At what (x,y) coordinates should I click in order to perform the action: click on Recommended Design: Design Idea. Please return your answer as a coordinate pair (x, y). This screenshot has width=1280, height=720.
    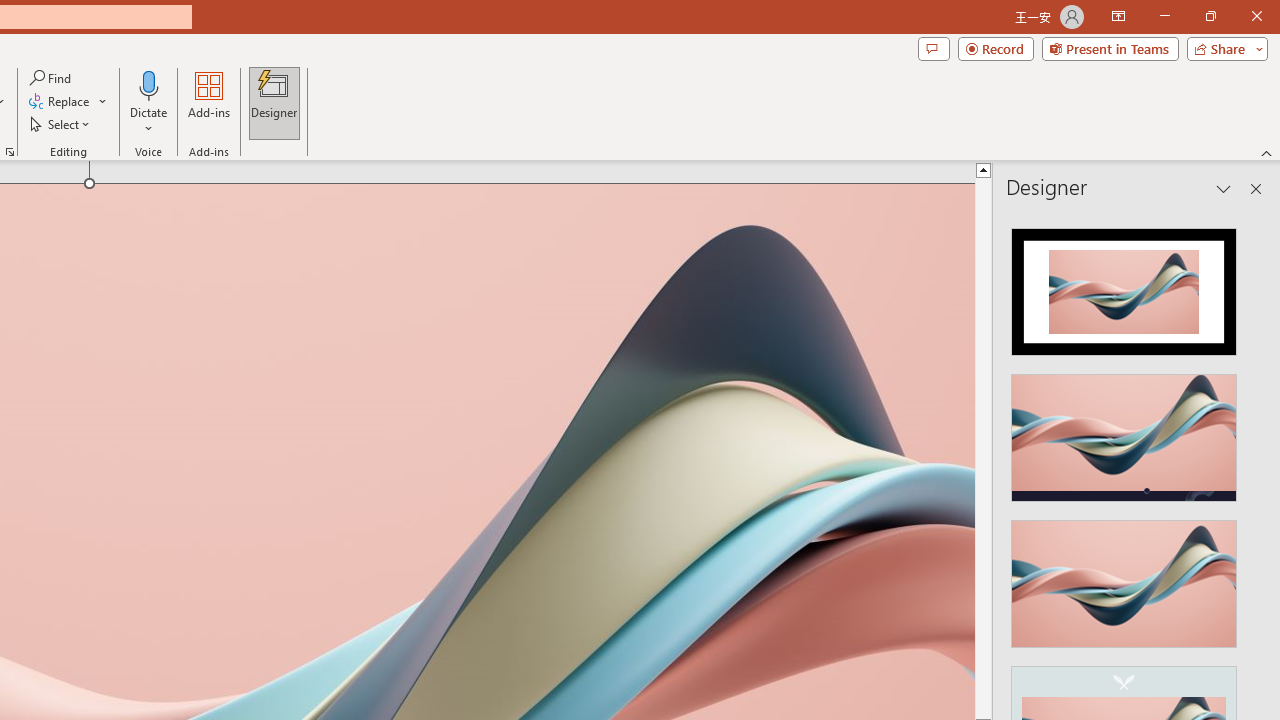
    Looking at the image, I should click on (1124, 286).